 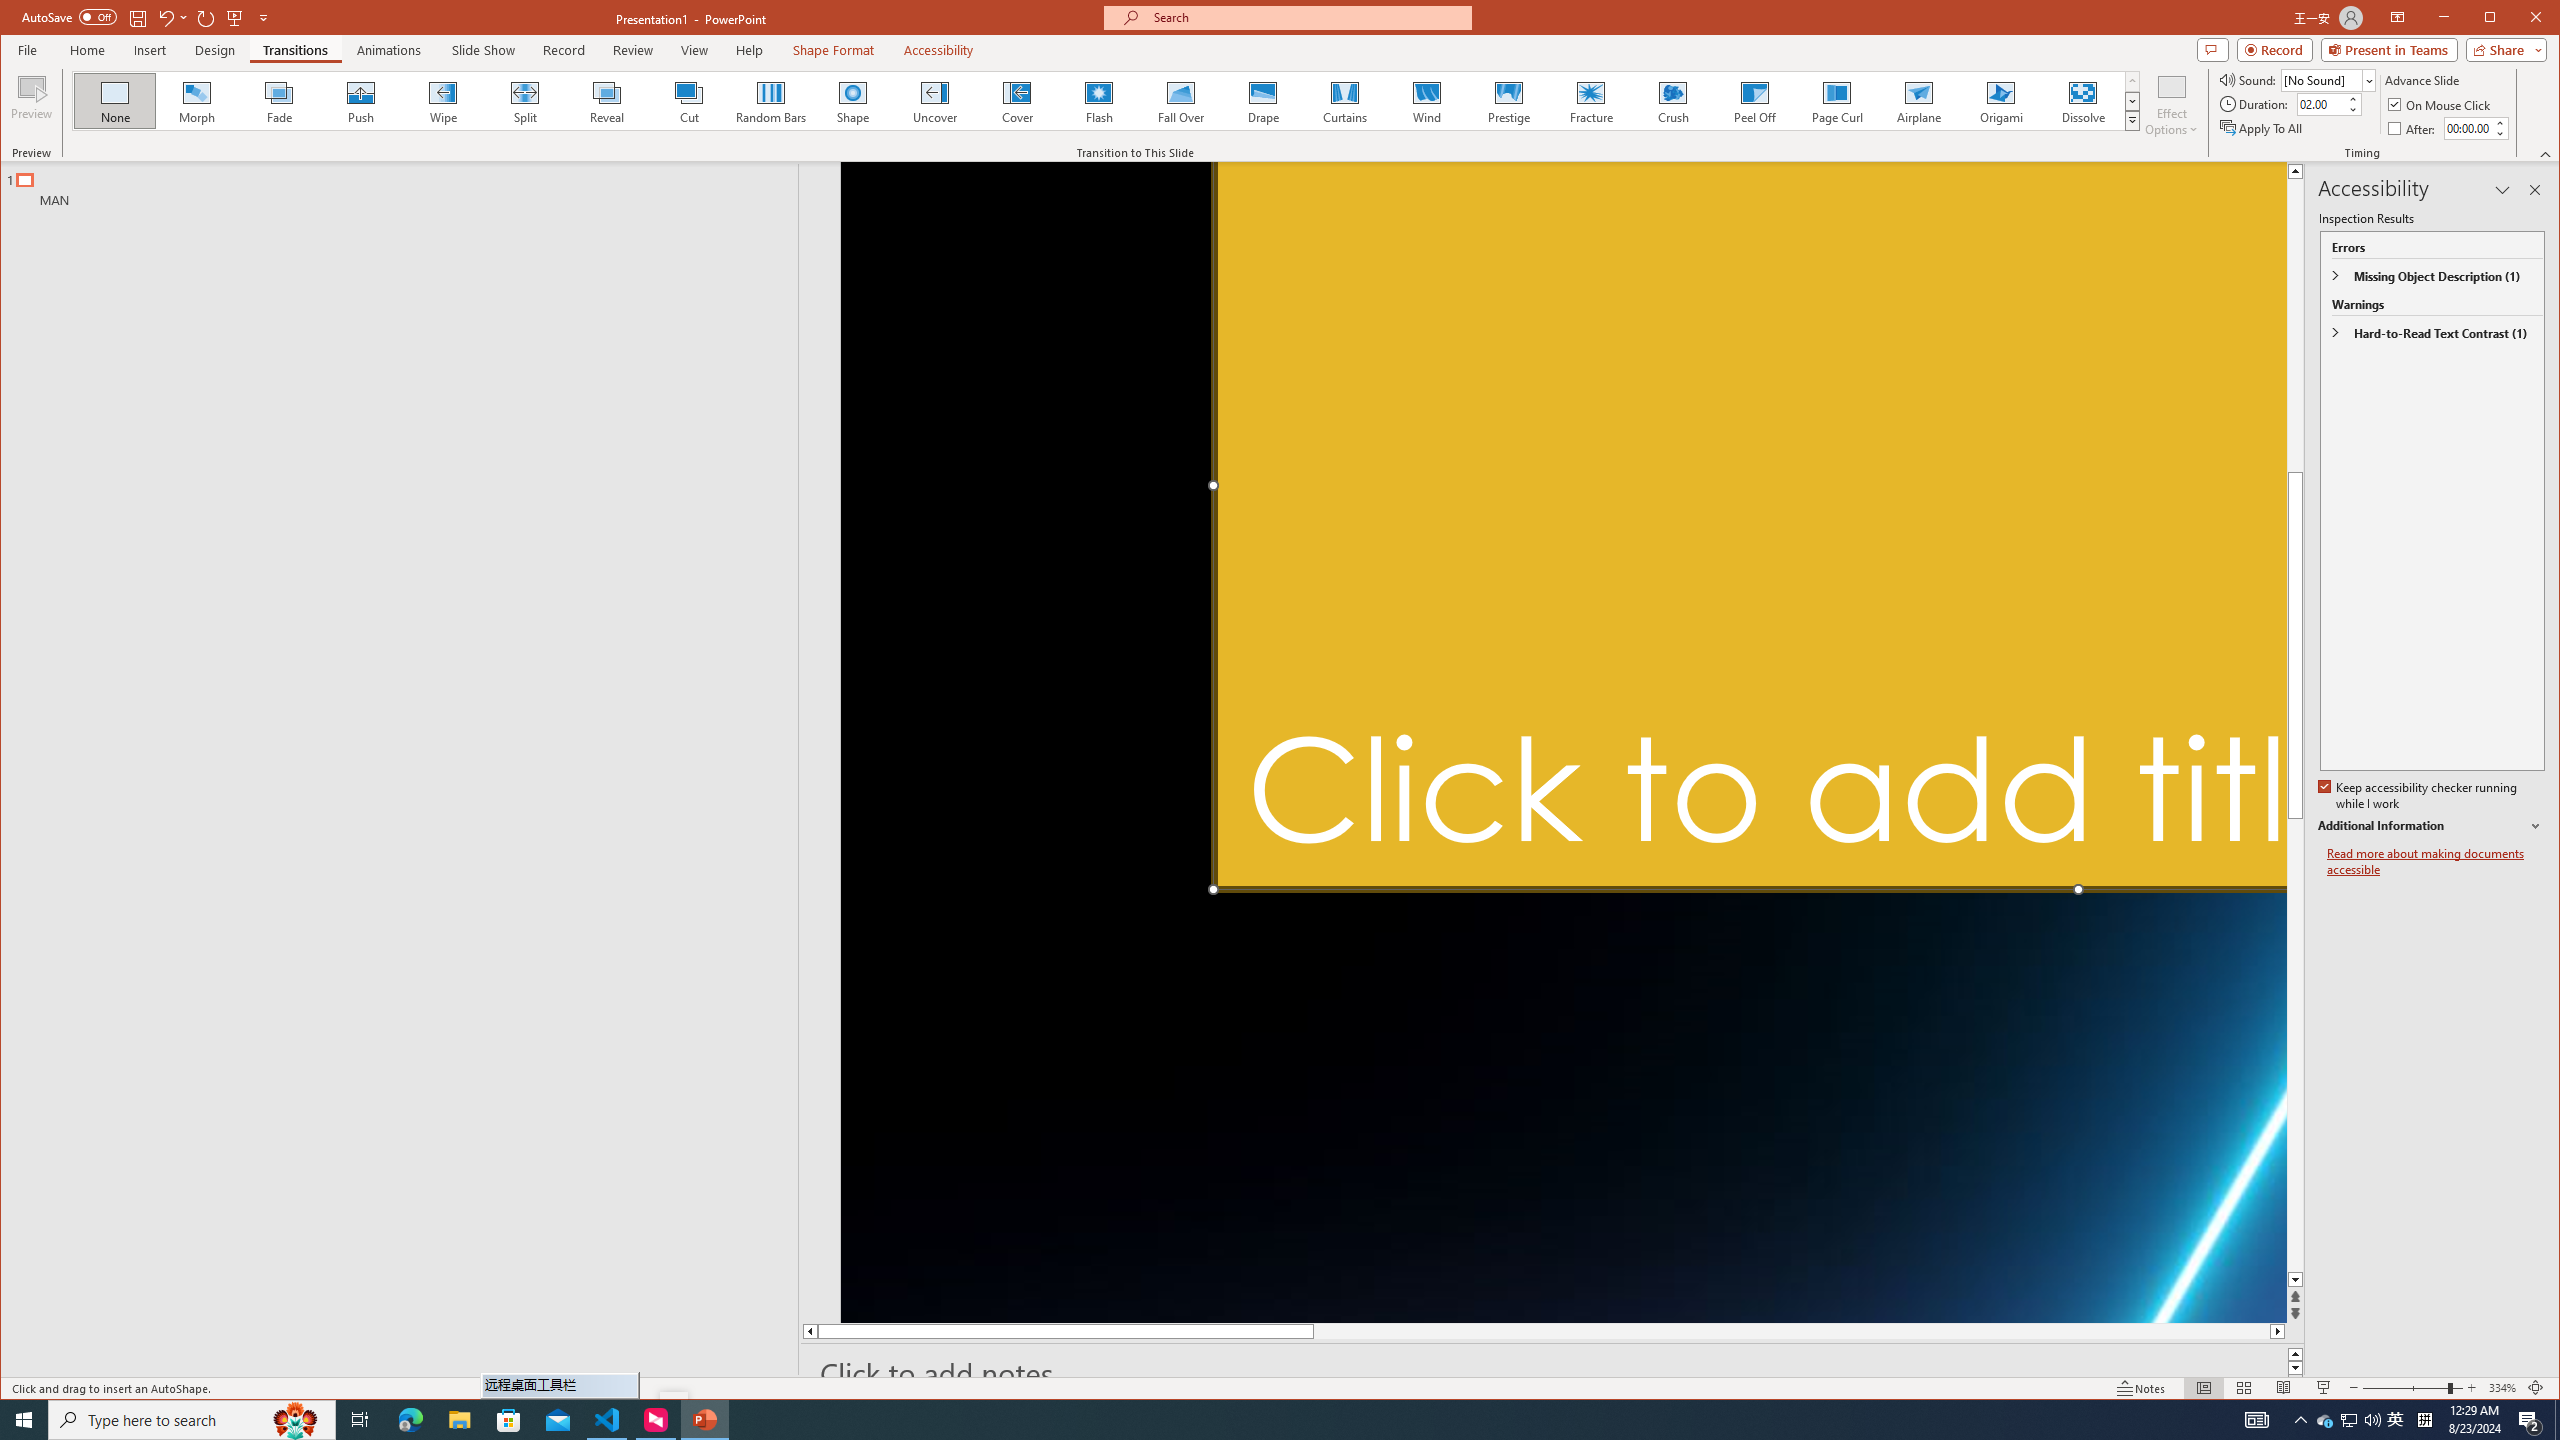 What do you see at coordinates (2418, 796) in the screenshot?
I see `Keep accessibility checker running while I work` at bounding box center [2418, 796].